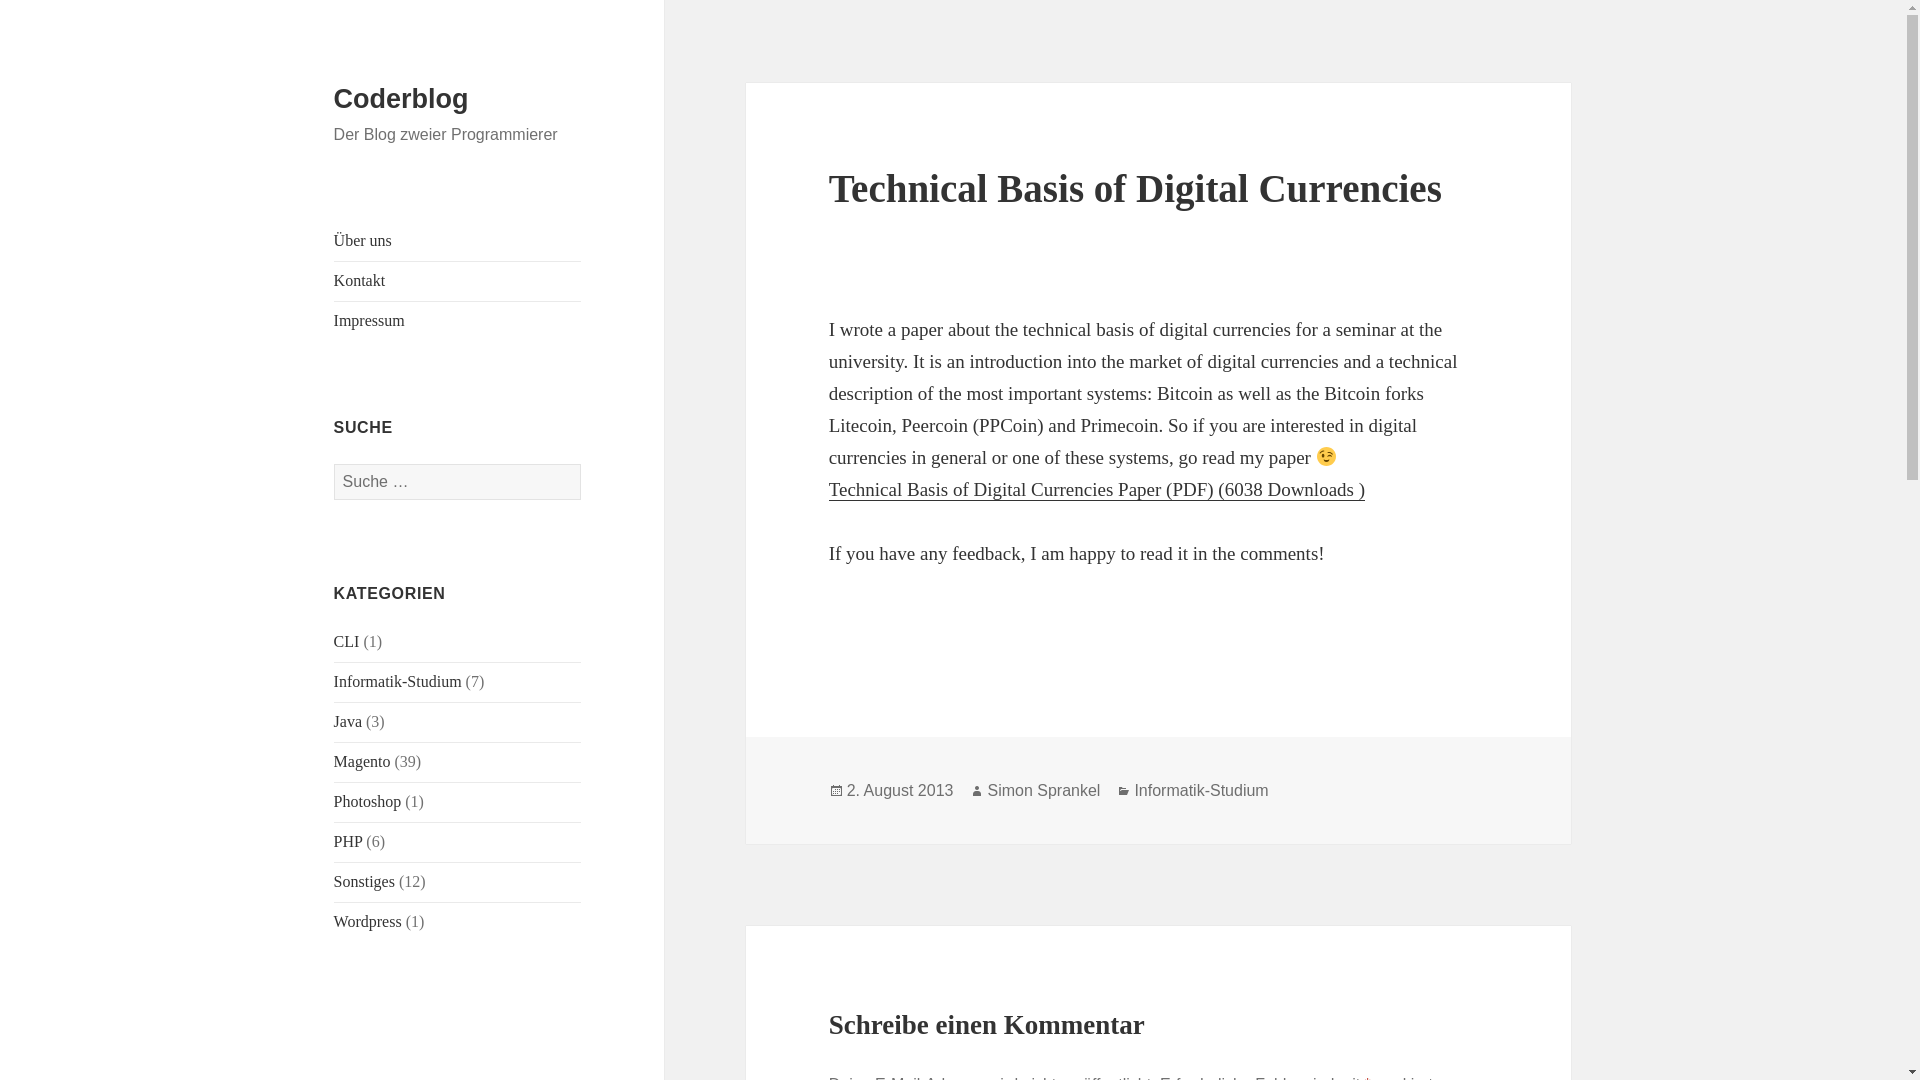  Describe the element at coordinates (398, 681) in the screenshot. I see `Informatik-Studium` at that location.